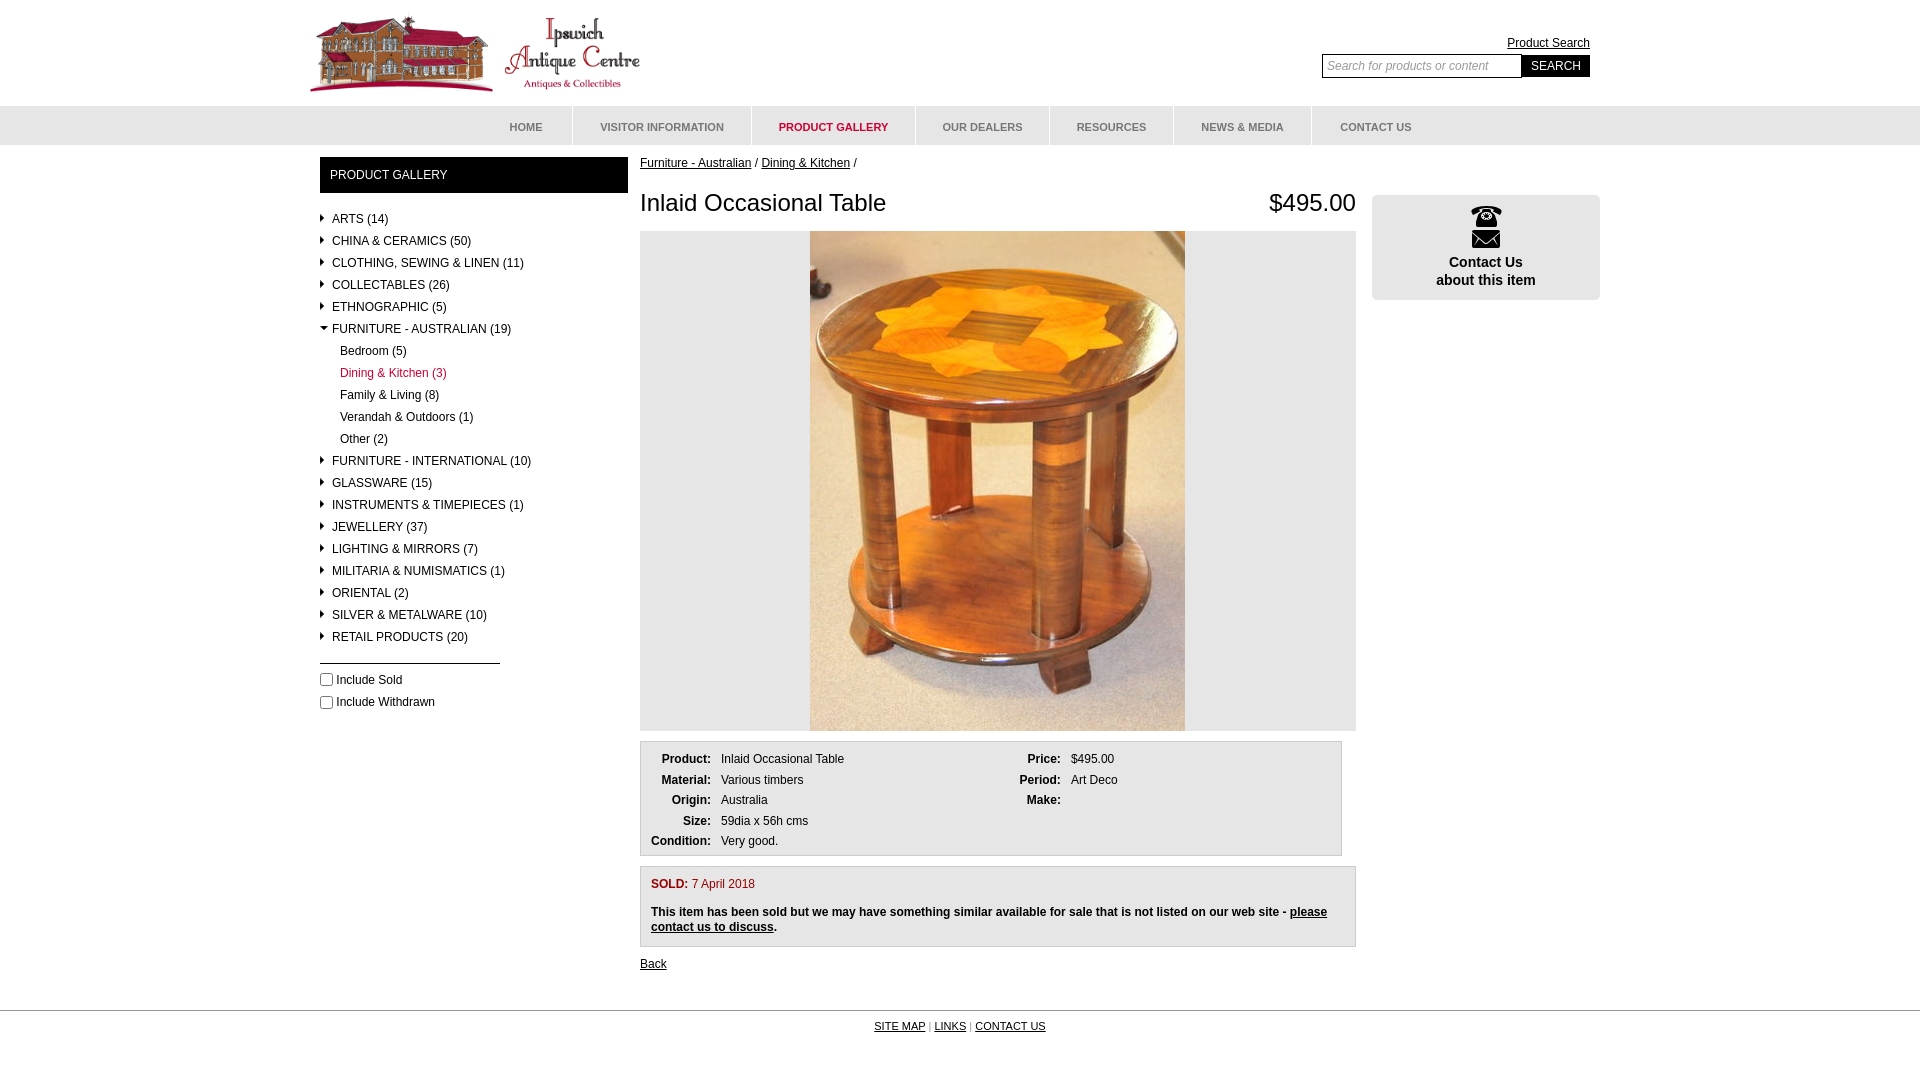 This screenshot has width=1920, height=1080. Describe the element at coordinates (654, 964) in the screenshot. I see `Back` at that location.